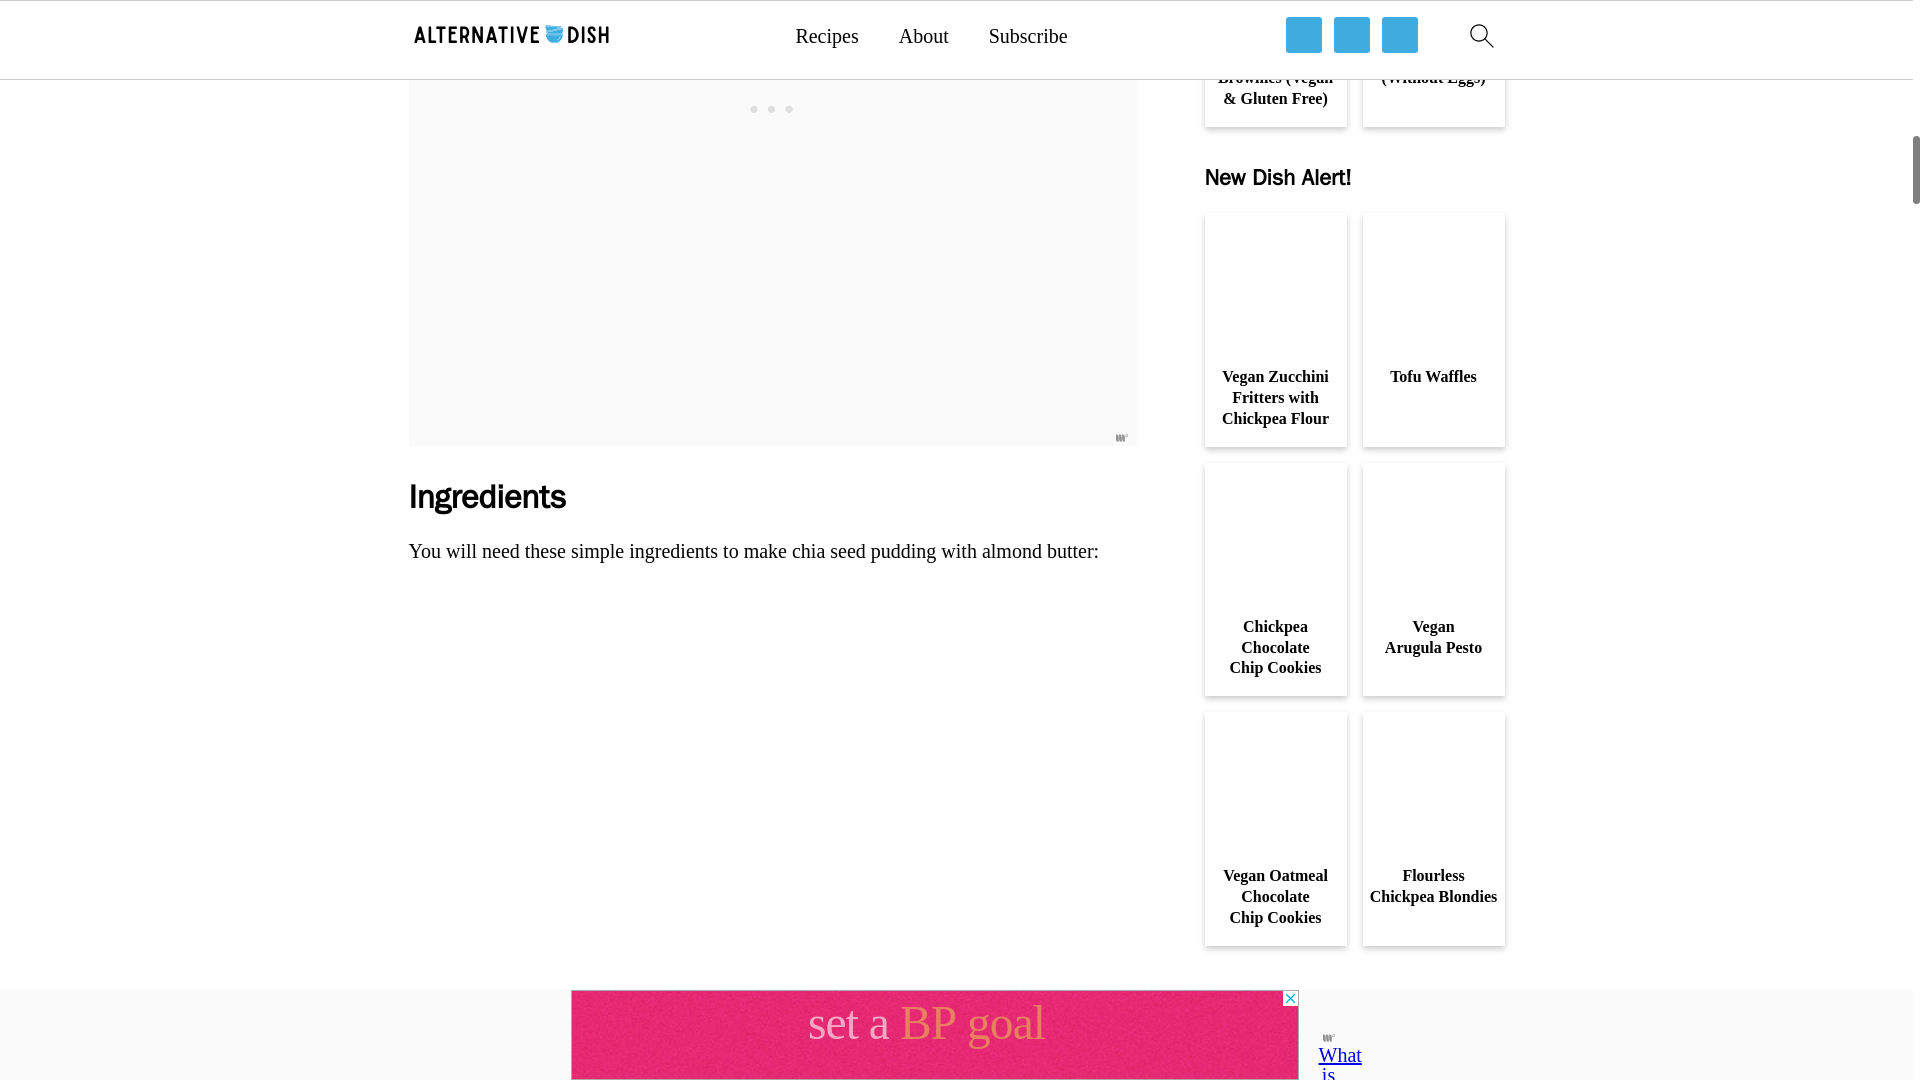 Image resolution: width=1920 pixels, height=1080 pixels. Describe the element at coordinates (772, 31) in the screenshot. I see `3rd party ad content` at that location.